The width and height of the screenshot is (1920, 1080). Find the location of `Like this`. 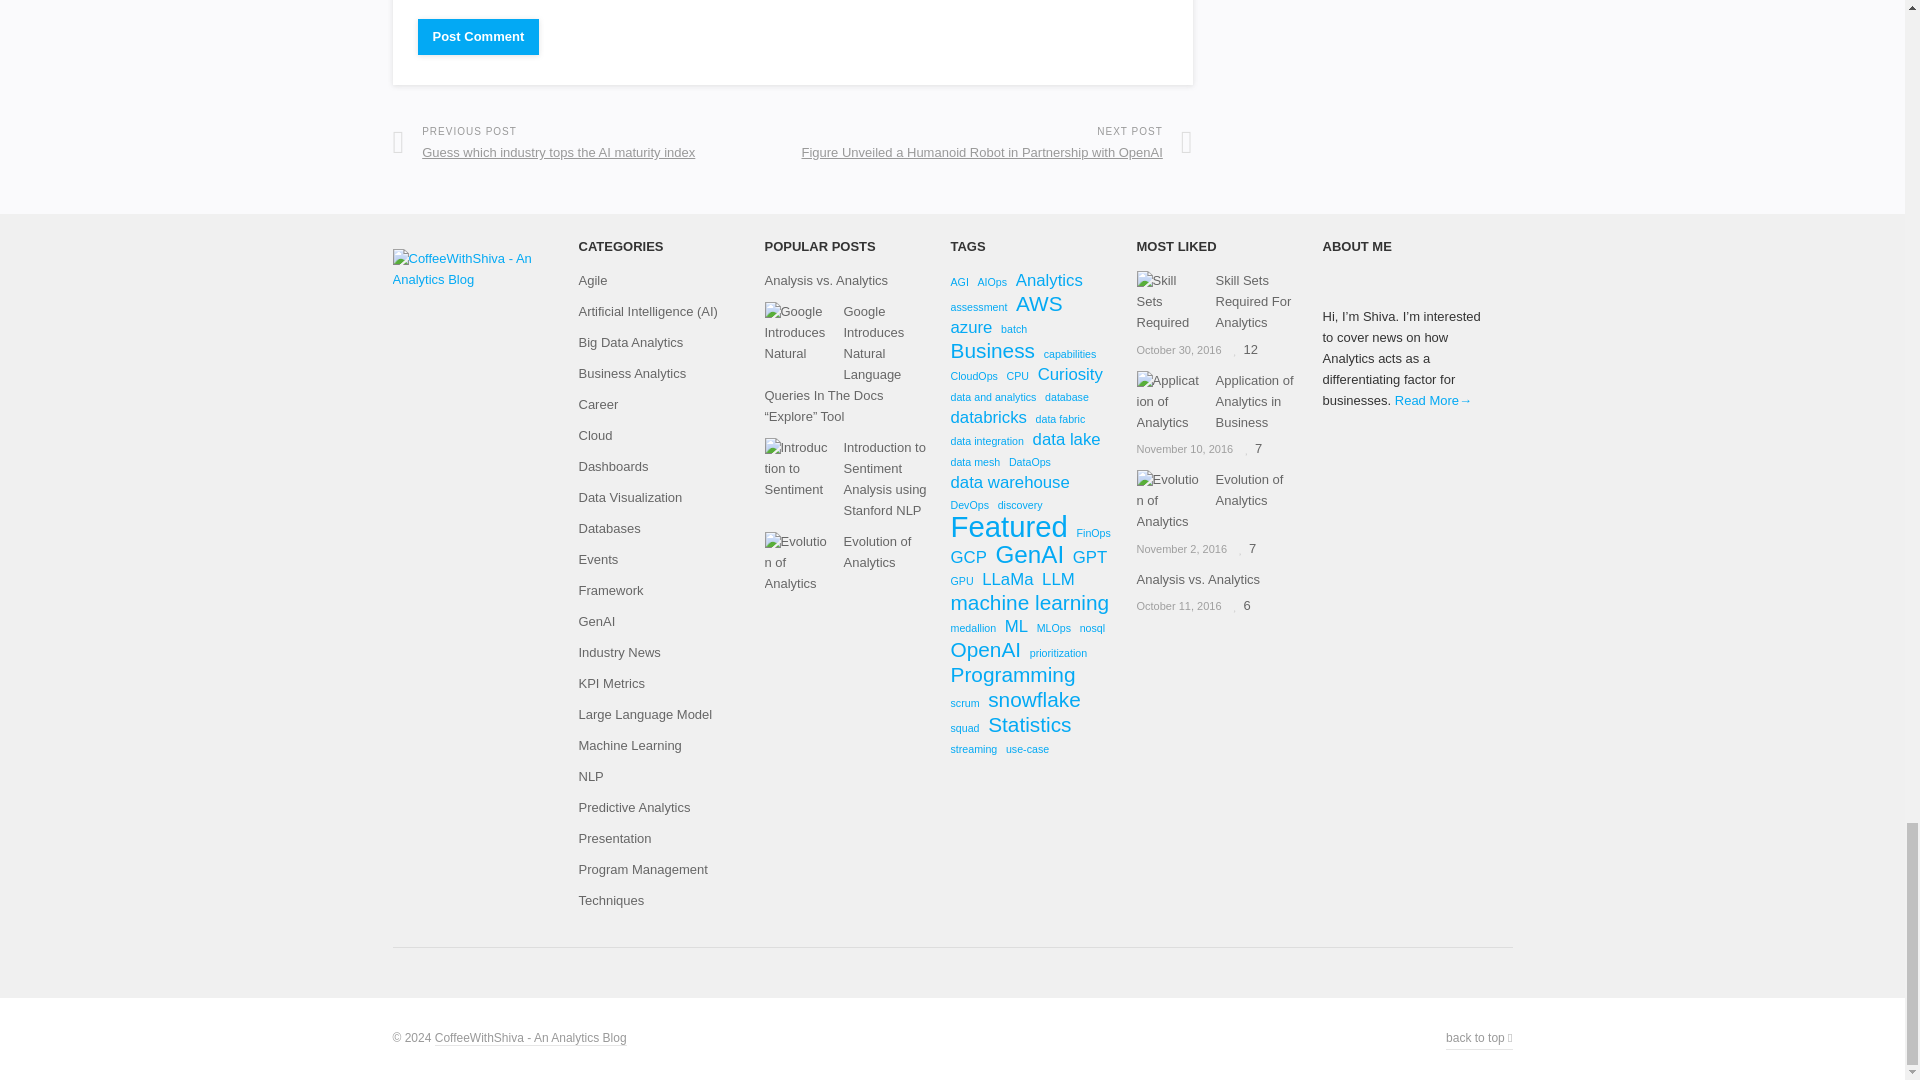

Like this is located at coordinates (1246, 548).